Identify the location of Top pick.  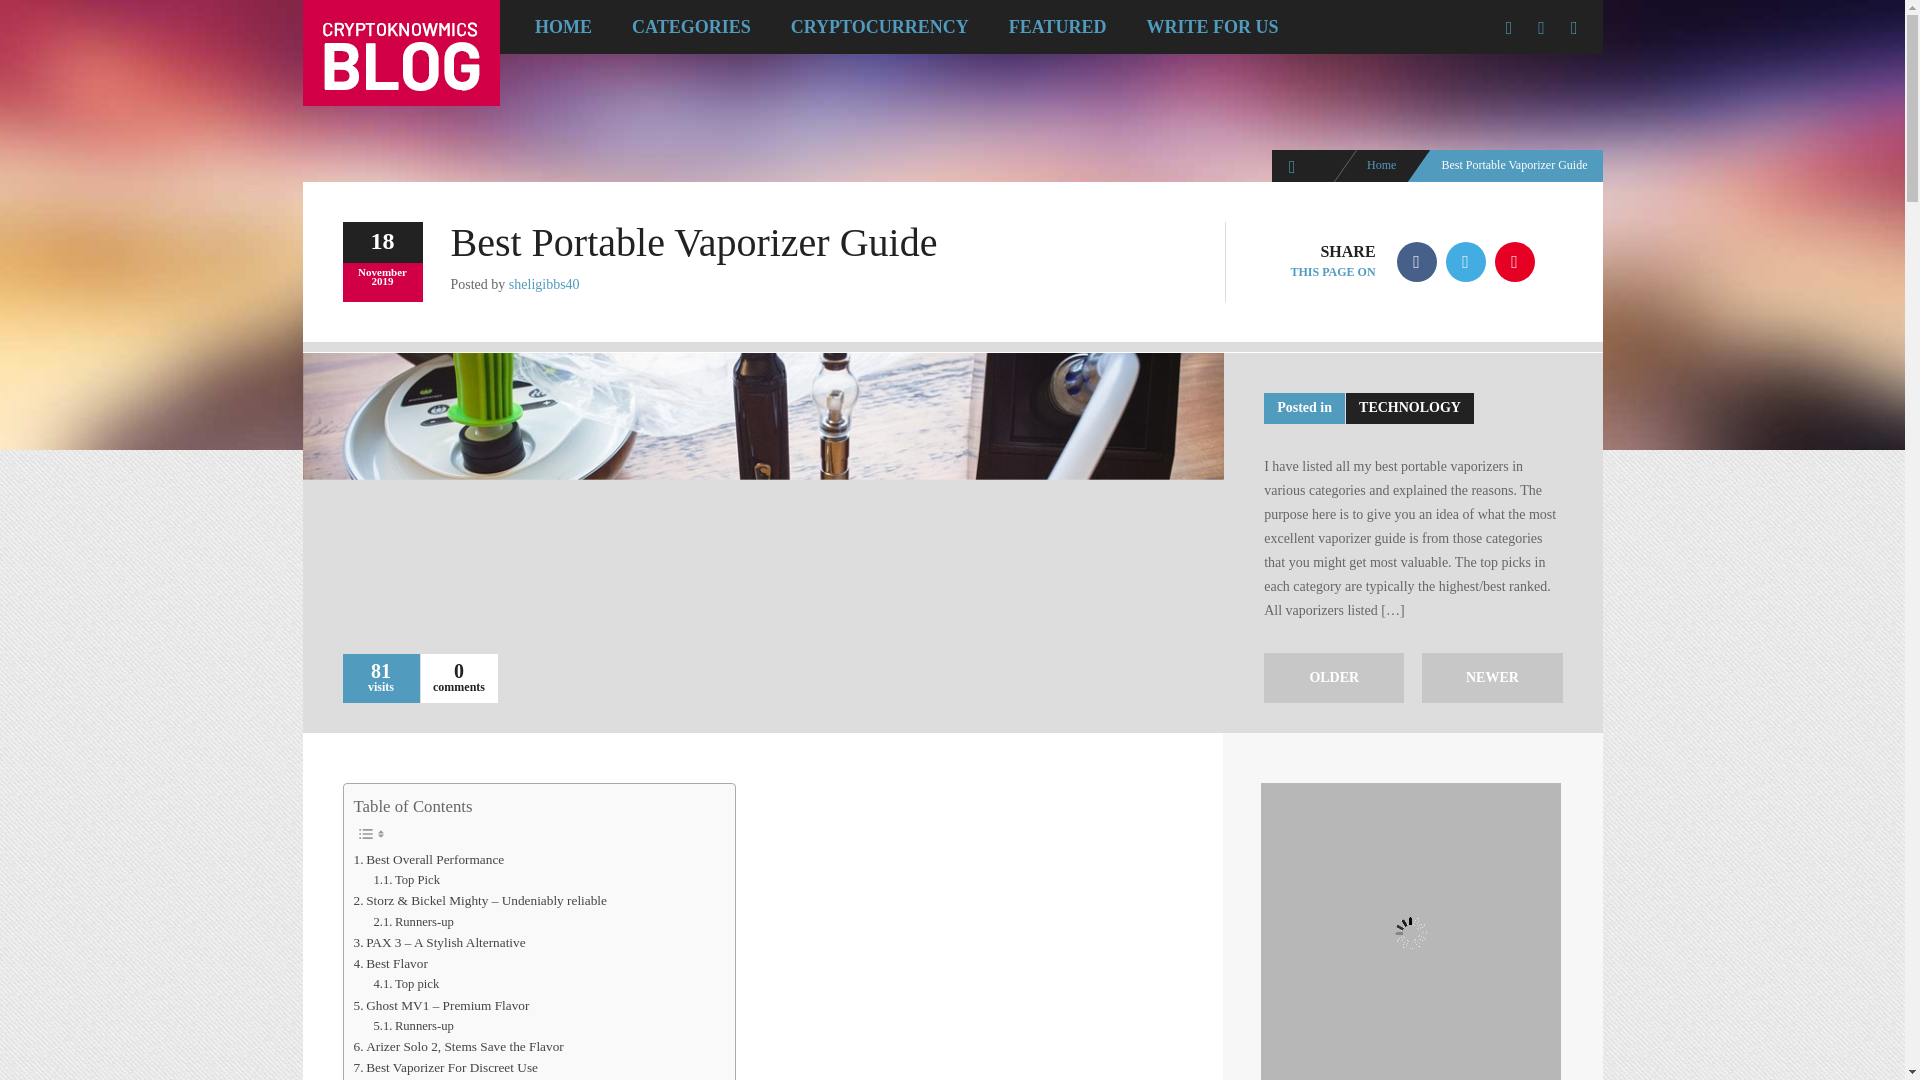
(406, 984).